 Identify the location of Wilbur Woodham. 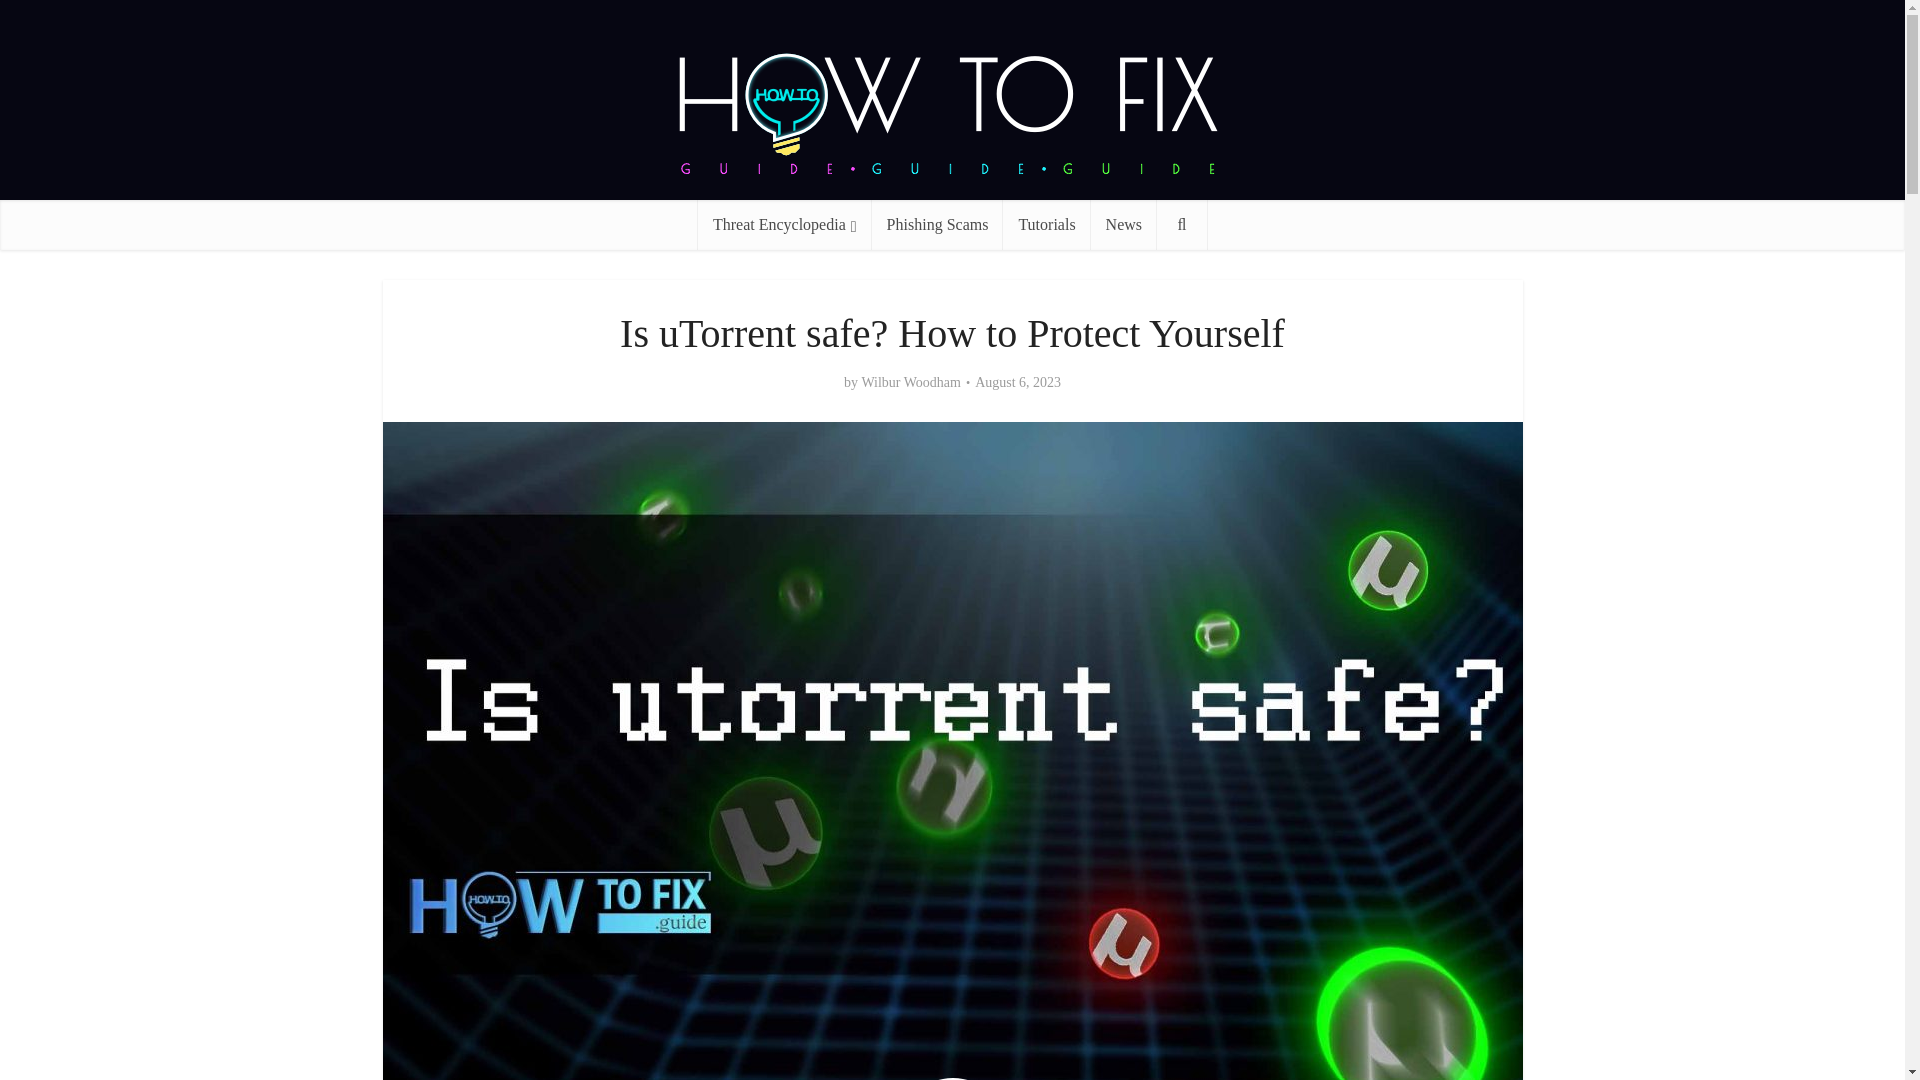
(910, 382).